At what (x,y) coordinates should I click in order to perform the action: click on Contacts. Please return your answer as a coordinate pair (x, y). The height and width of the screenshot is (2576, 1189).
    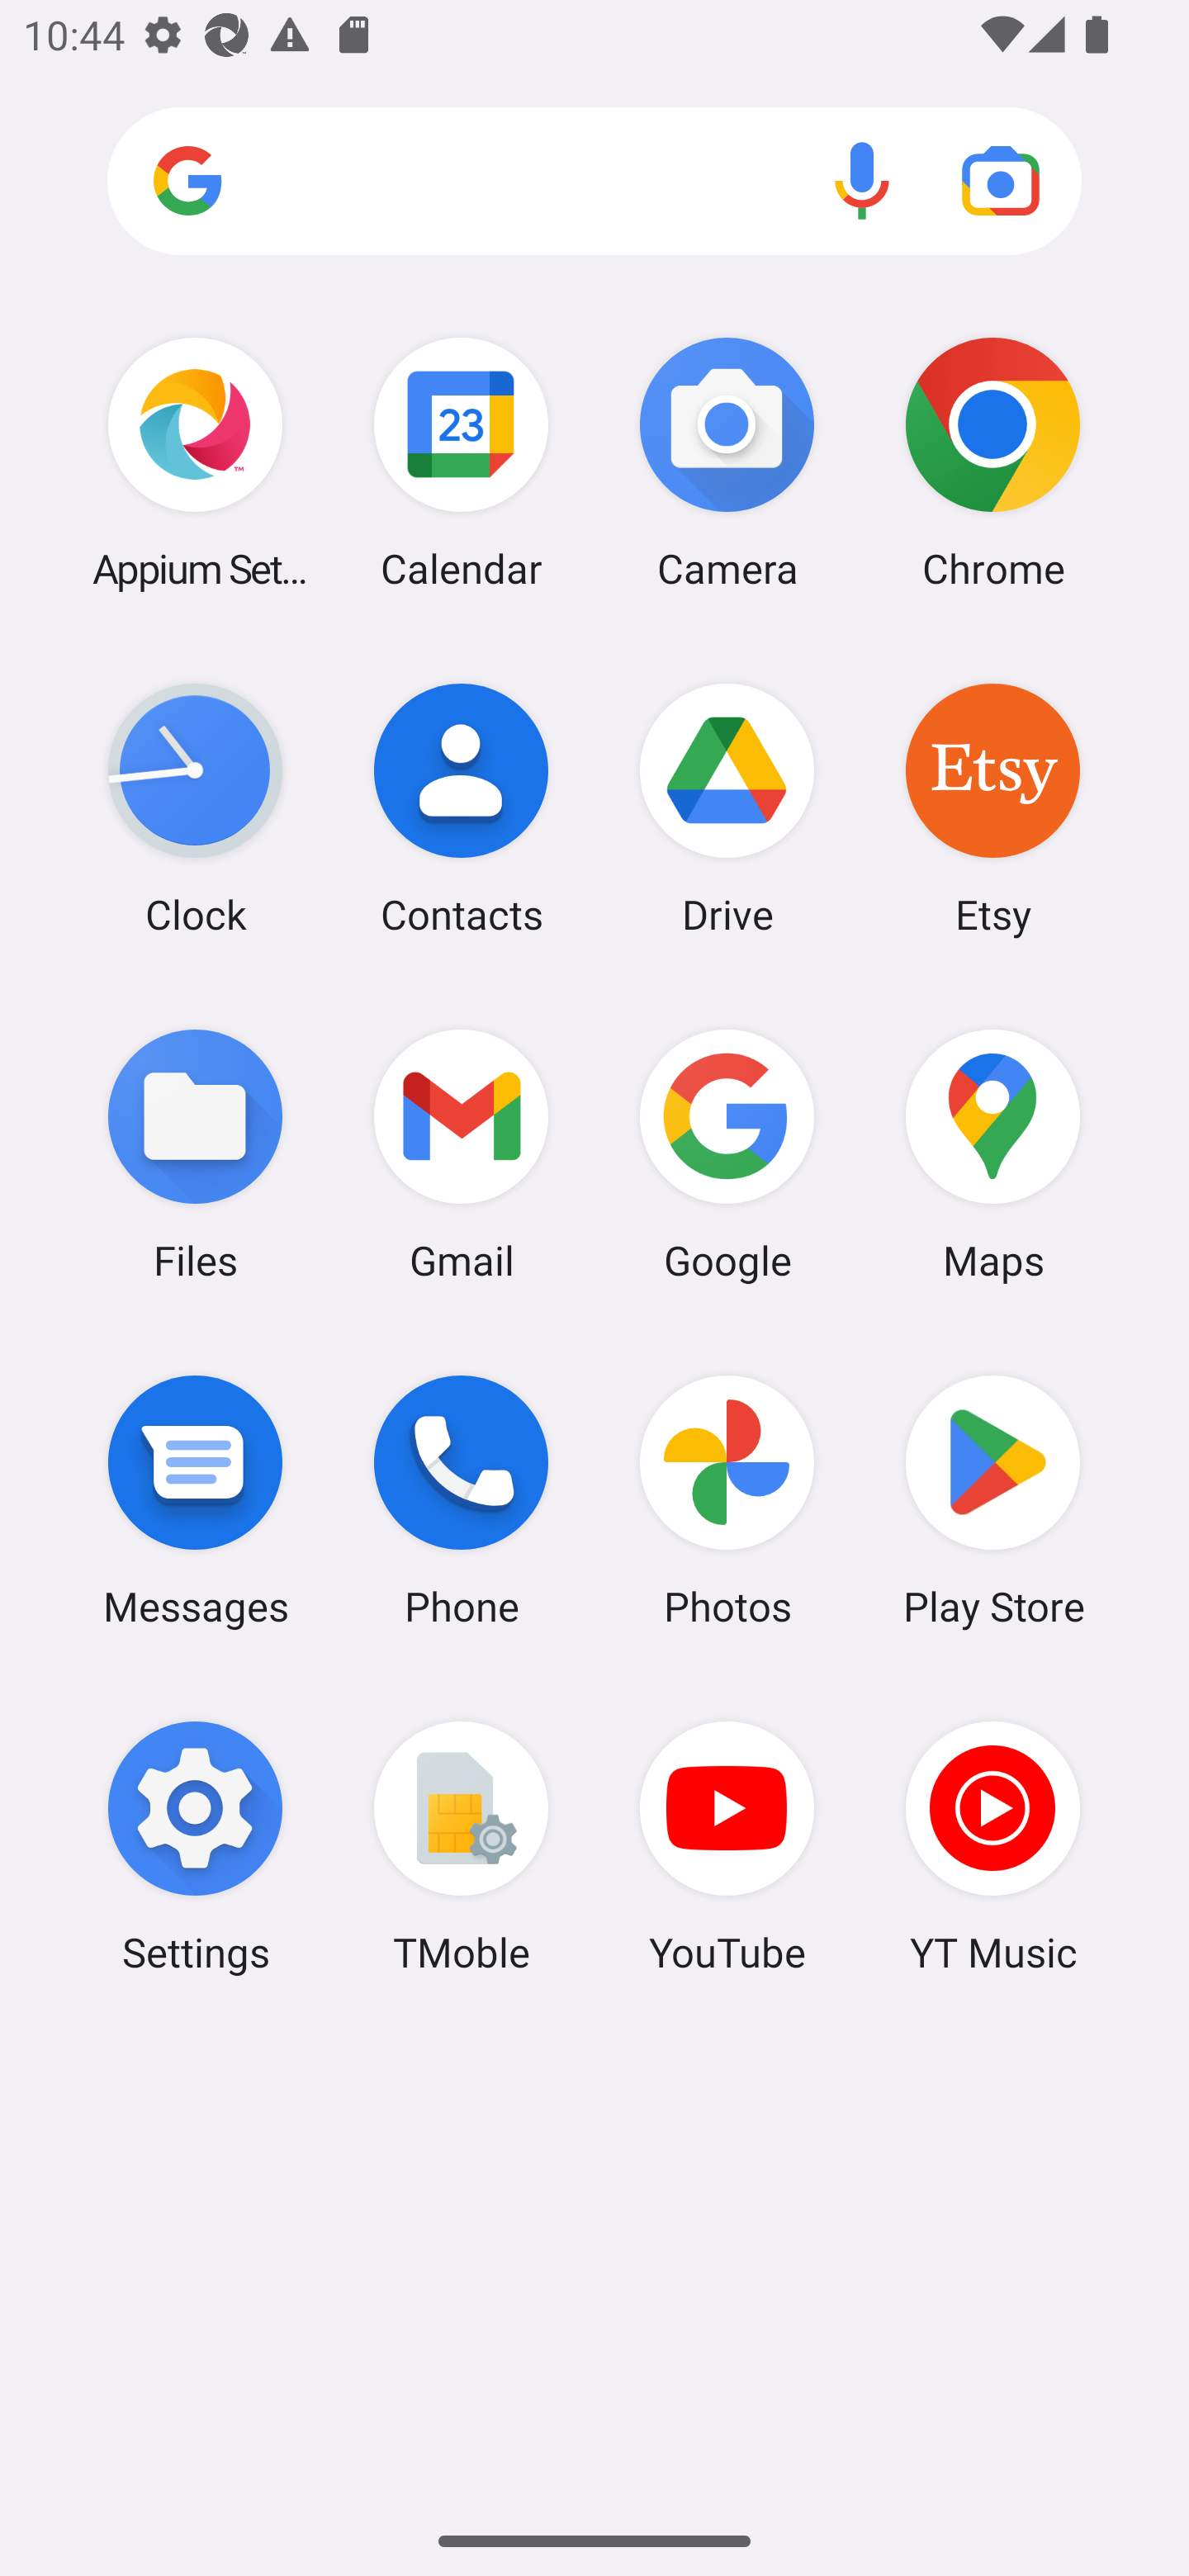
    Looking at the image, I should click on (461, 808).